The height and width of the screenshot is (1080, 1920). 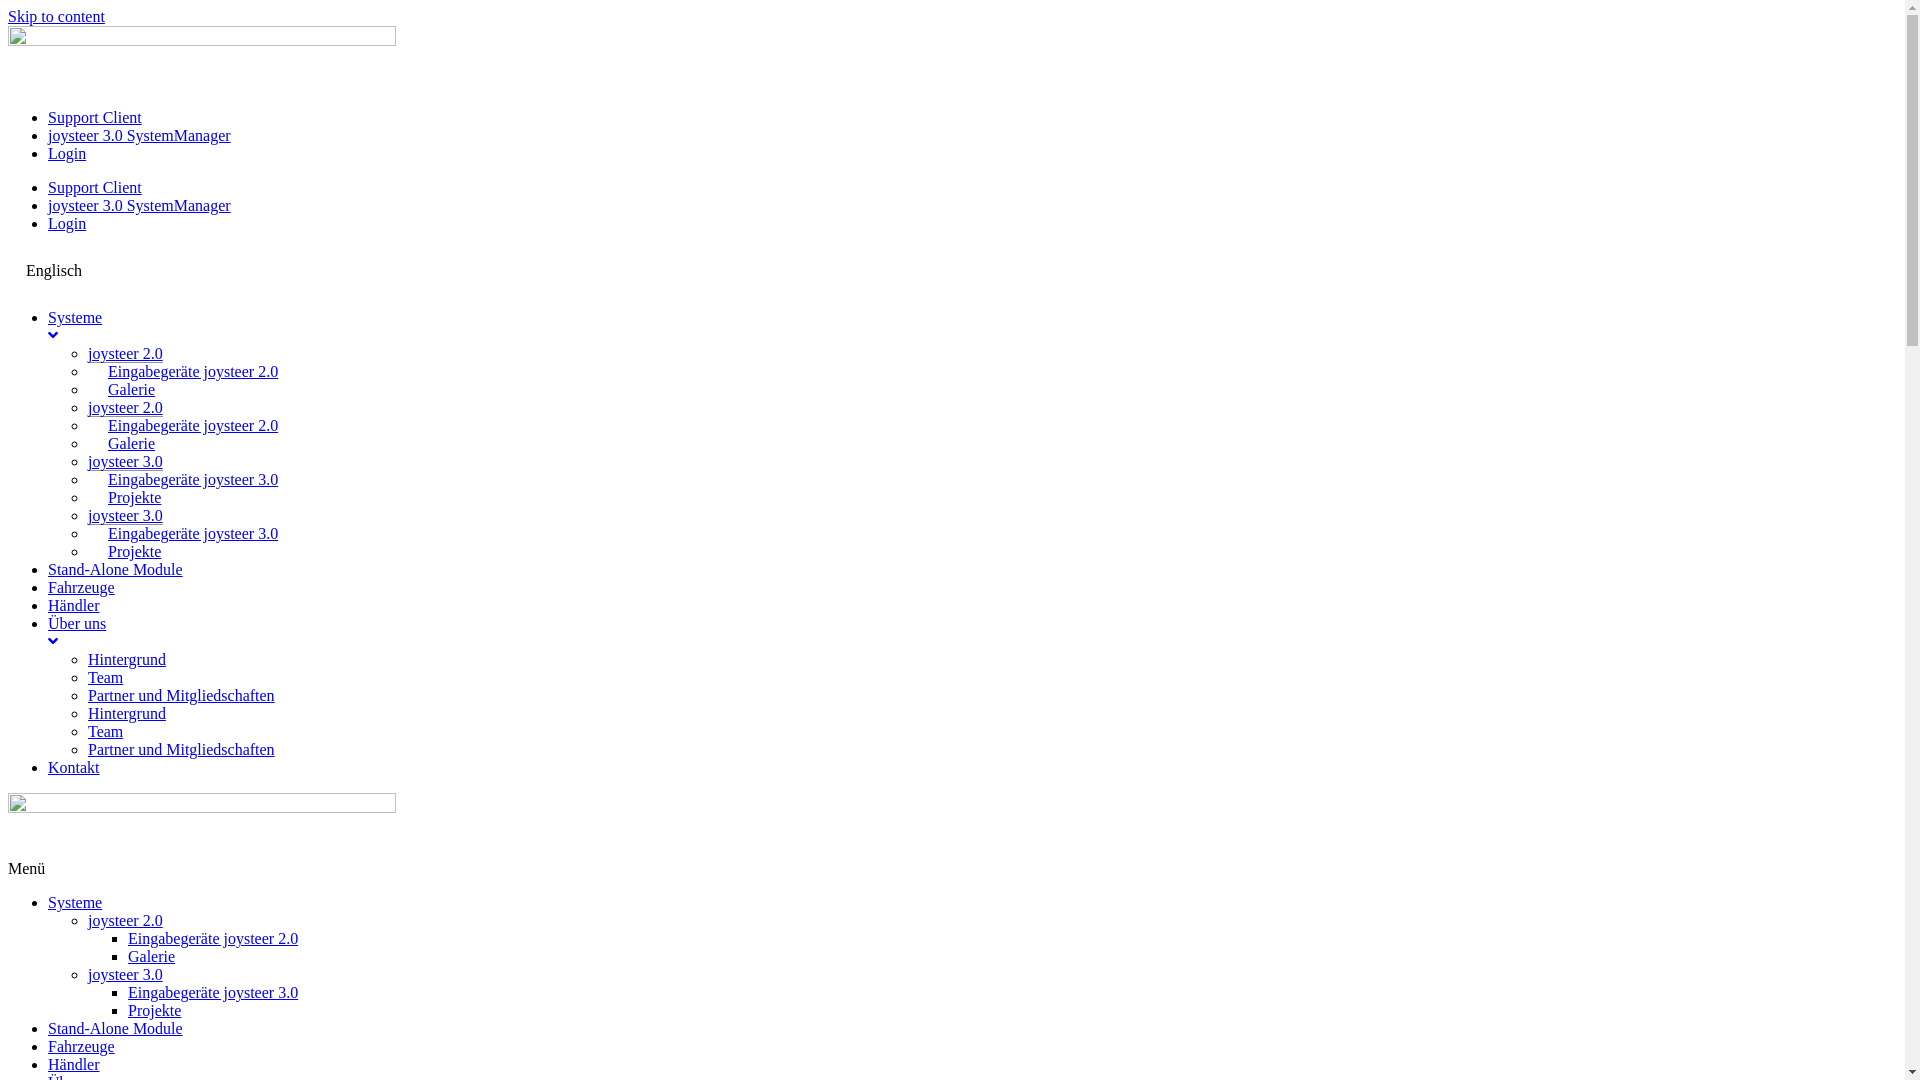 What do you see at coordinates (95, 118) in the screenshot?
I see `Support Client` at bounding box center [95, 118].